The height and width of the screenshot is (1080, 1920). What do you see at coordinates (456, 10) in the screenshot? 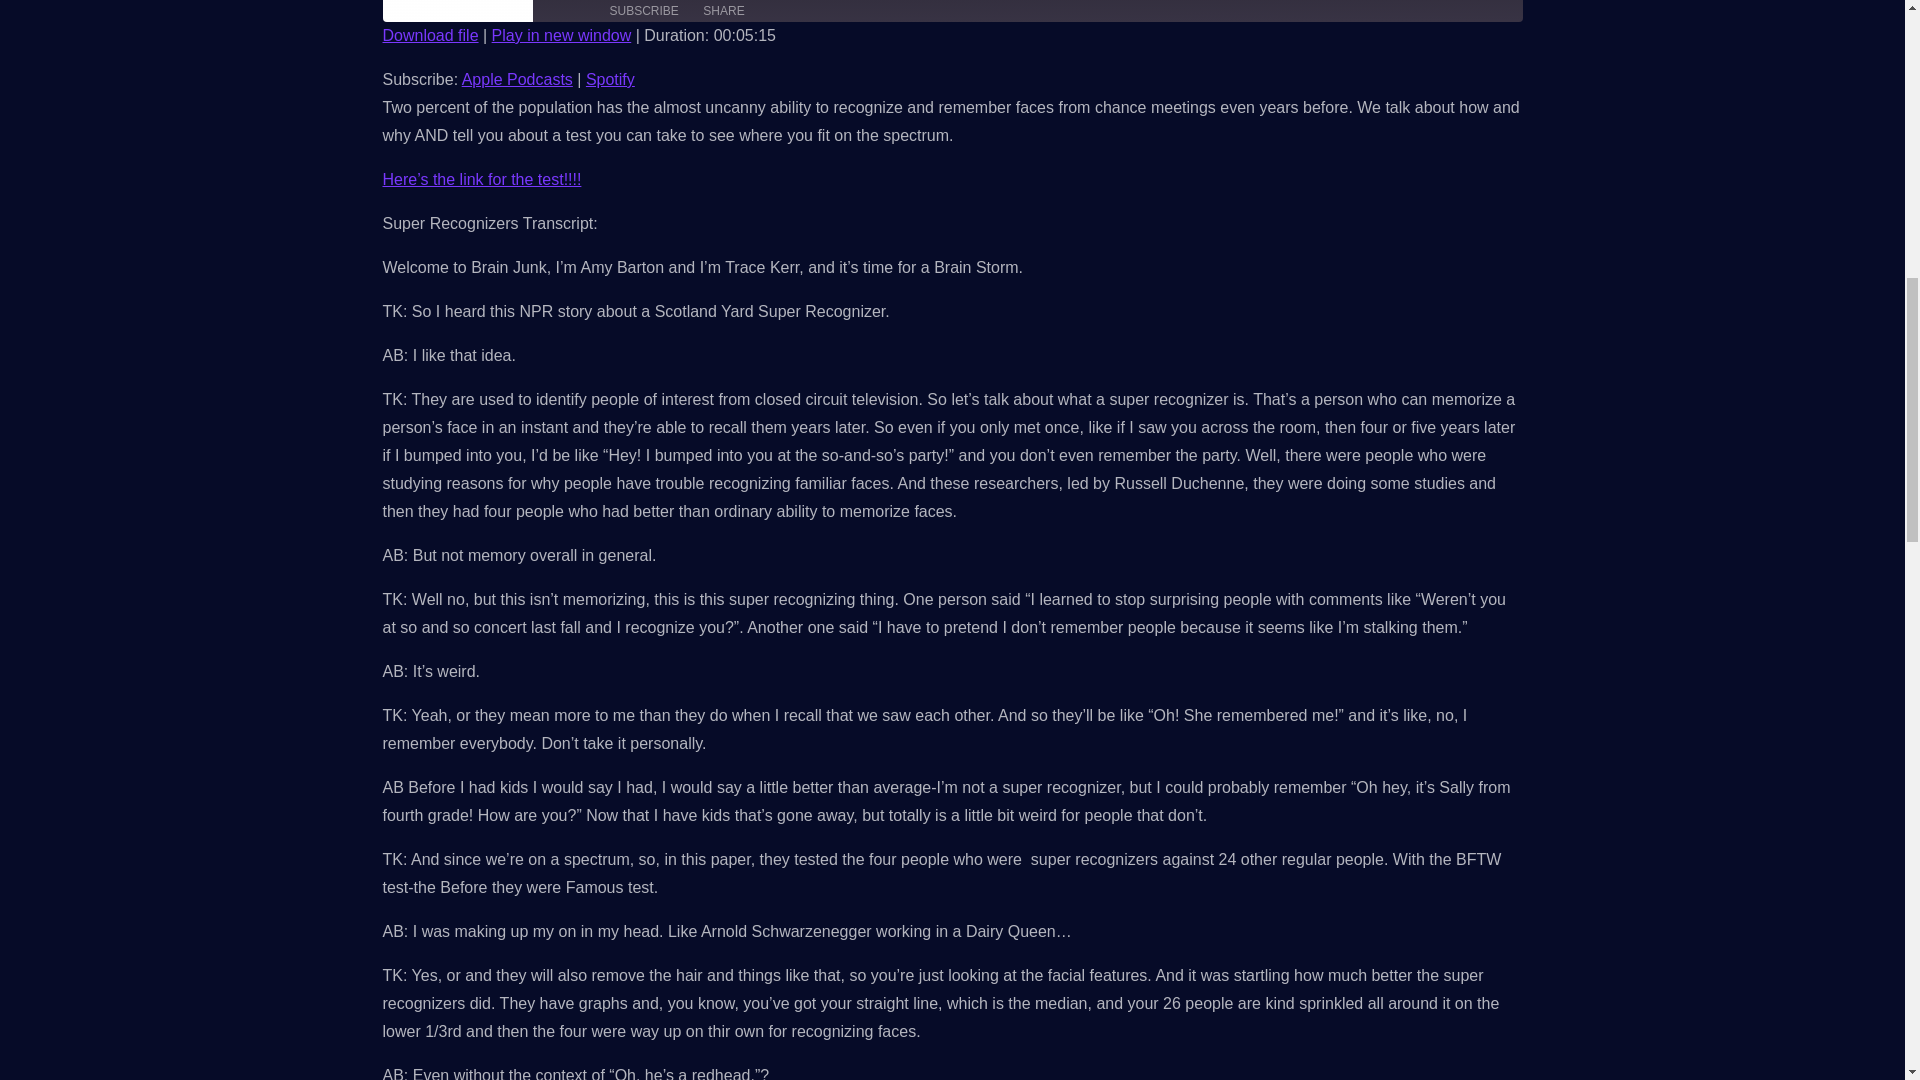
I see `Brain Junk` at bounding box center [456, 10].